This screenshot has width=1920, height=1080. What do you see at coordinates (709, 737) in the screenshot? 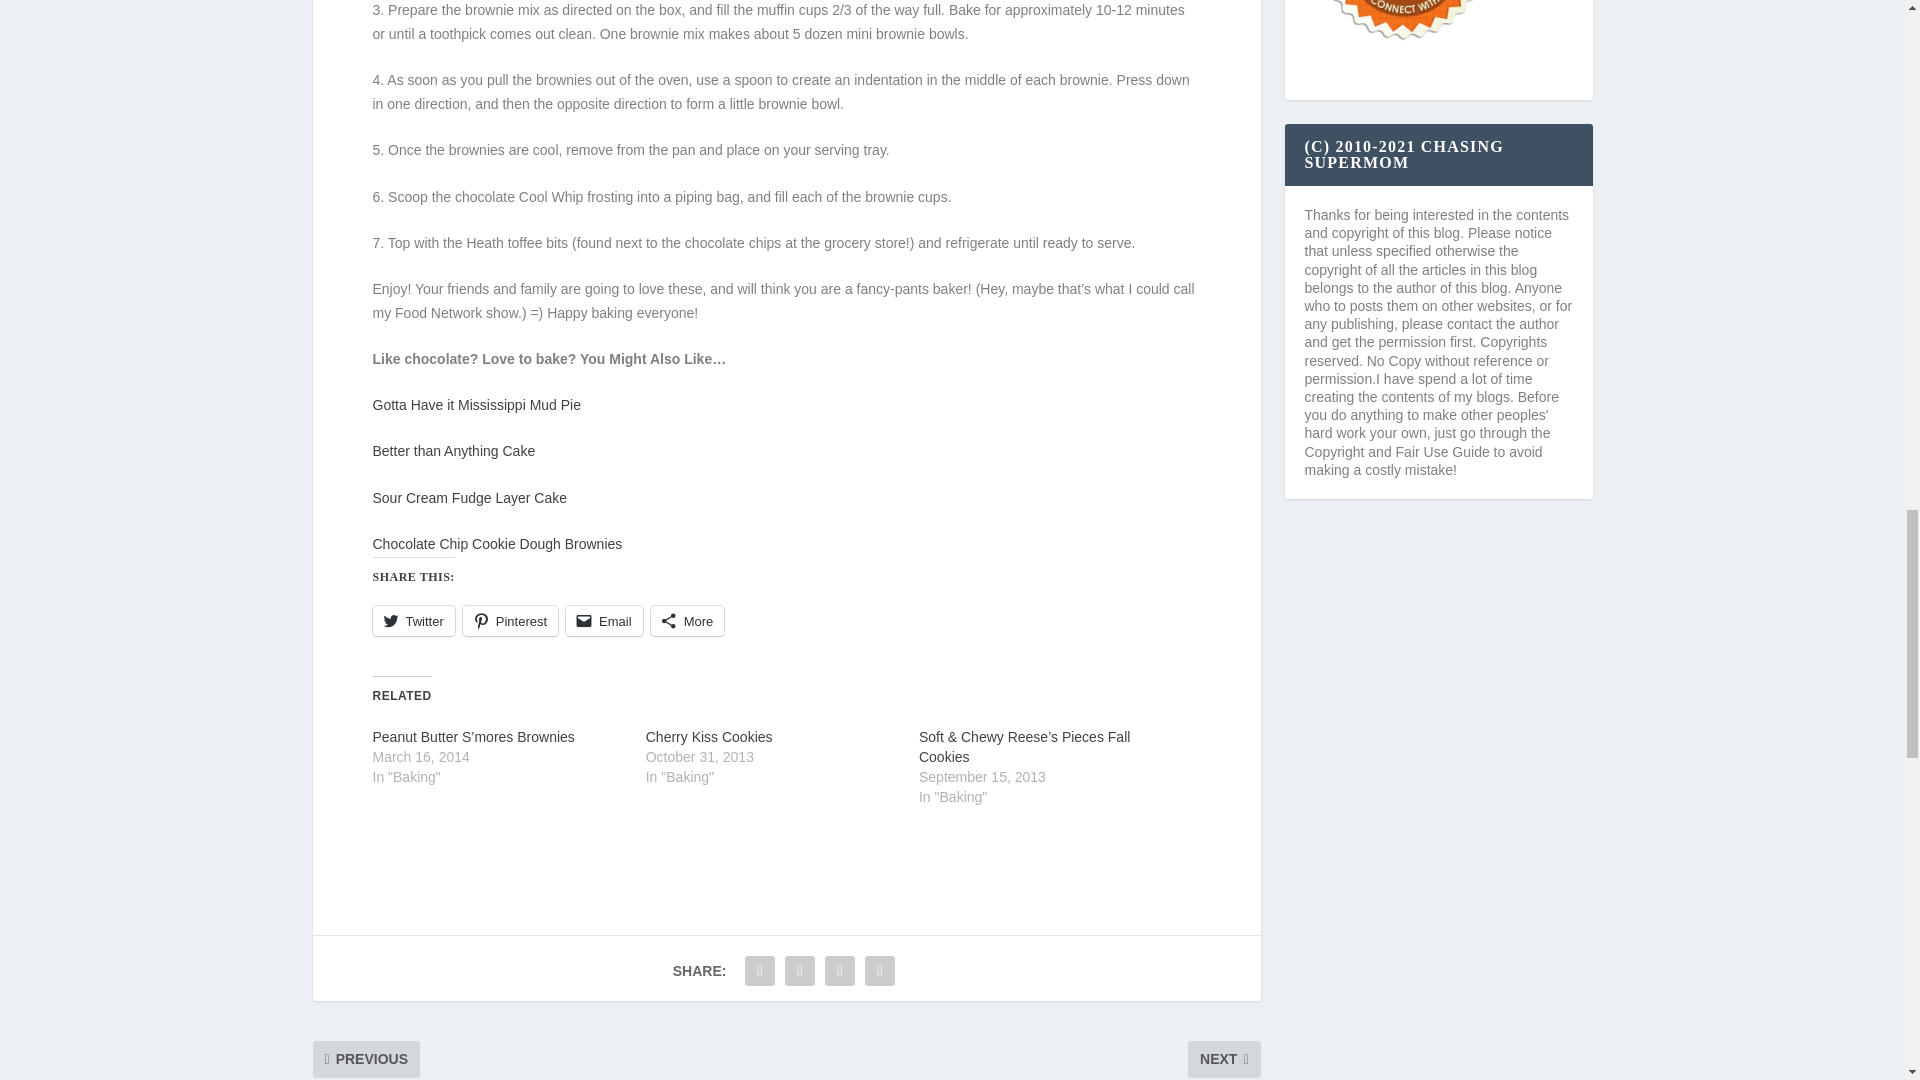
I see `Cherry Kiss Cookies` at bounding box center [709, 737].